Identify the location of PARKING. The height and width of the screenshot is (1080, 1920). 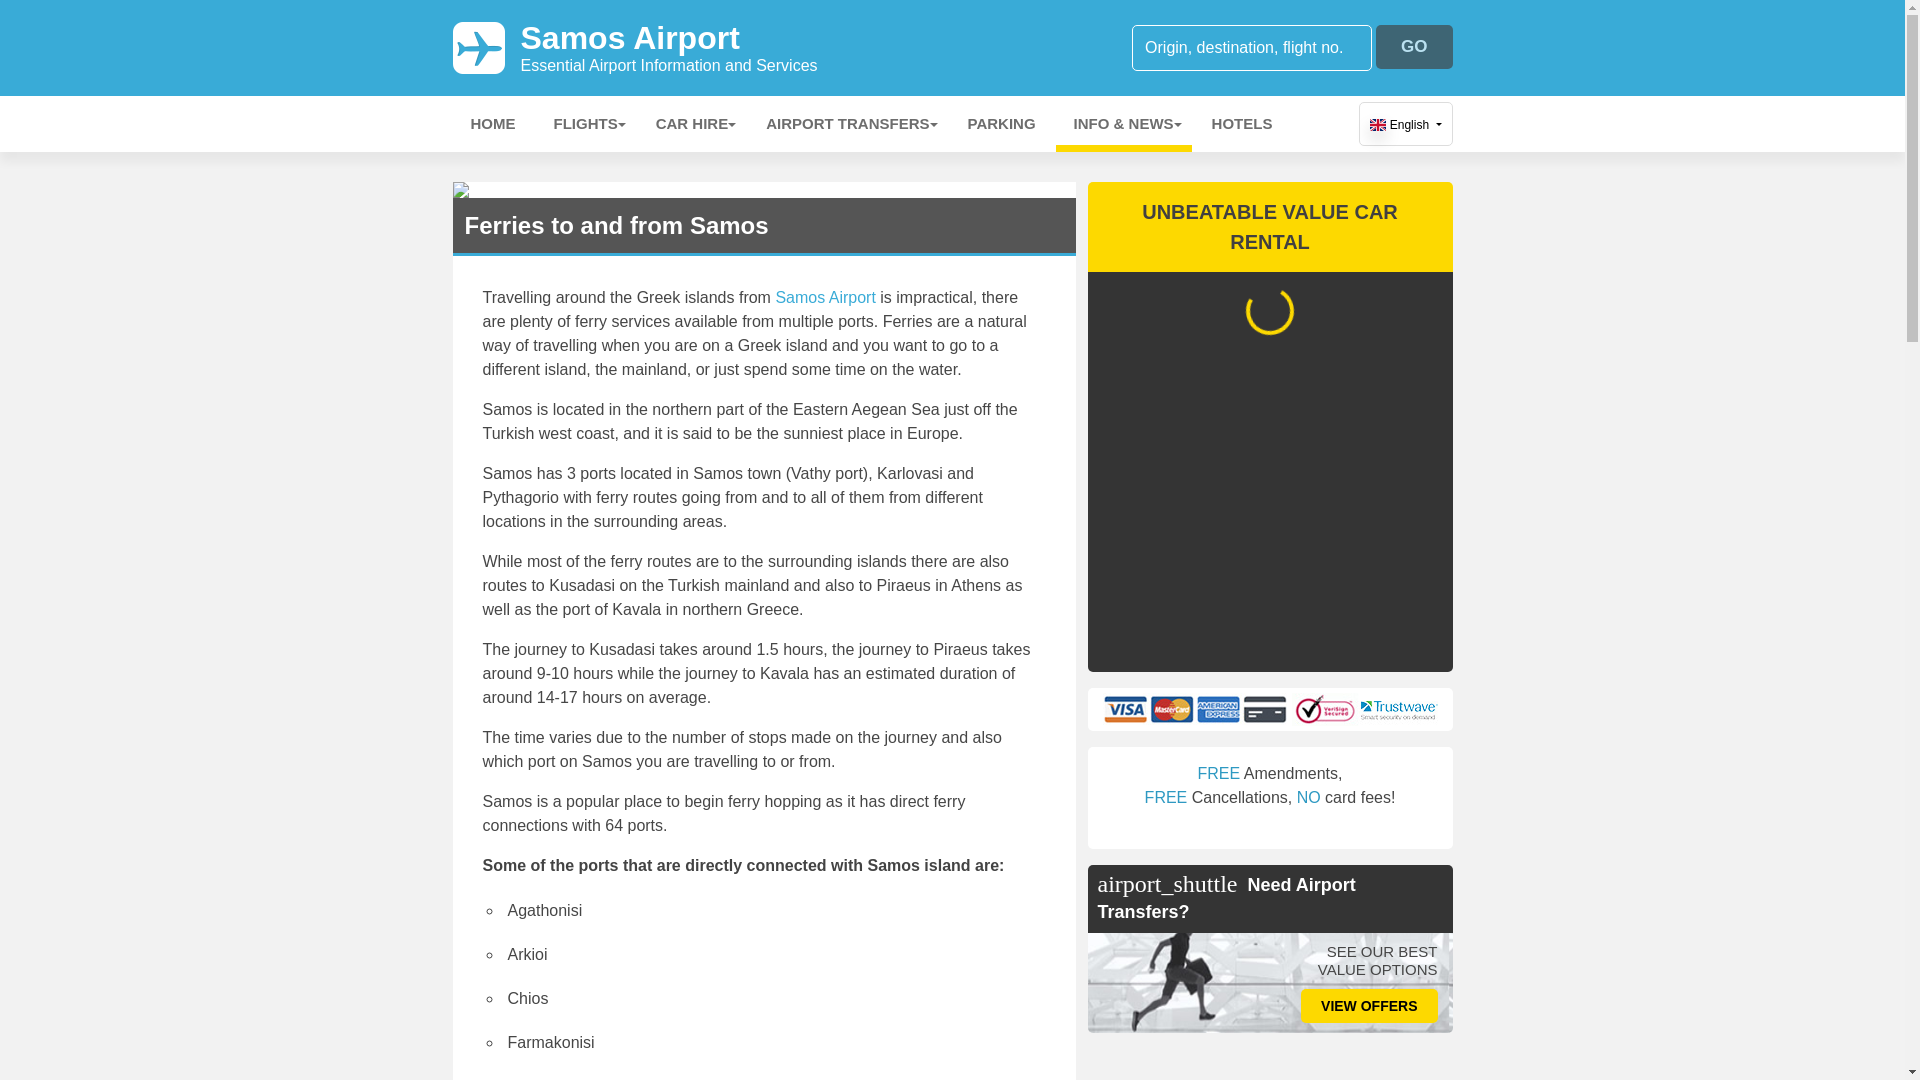
(1002, 124).